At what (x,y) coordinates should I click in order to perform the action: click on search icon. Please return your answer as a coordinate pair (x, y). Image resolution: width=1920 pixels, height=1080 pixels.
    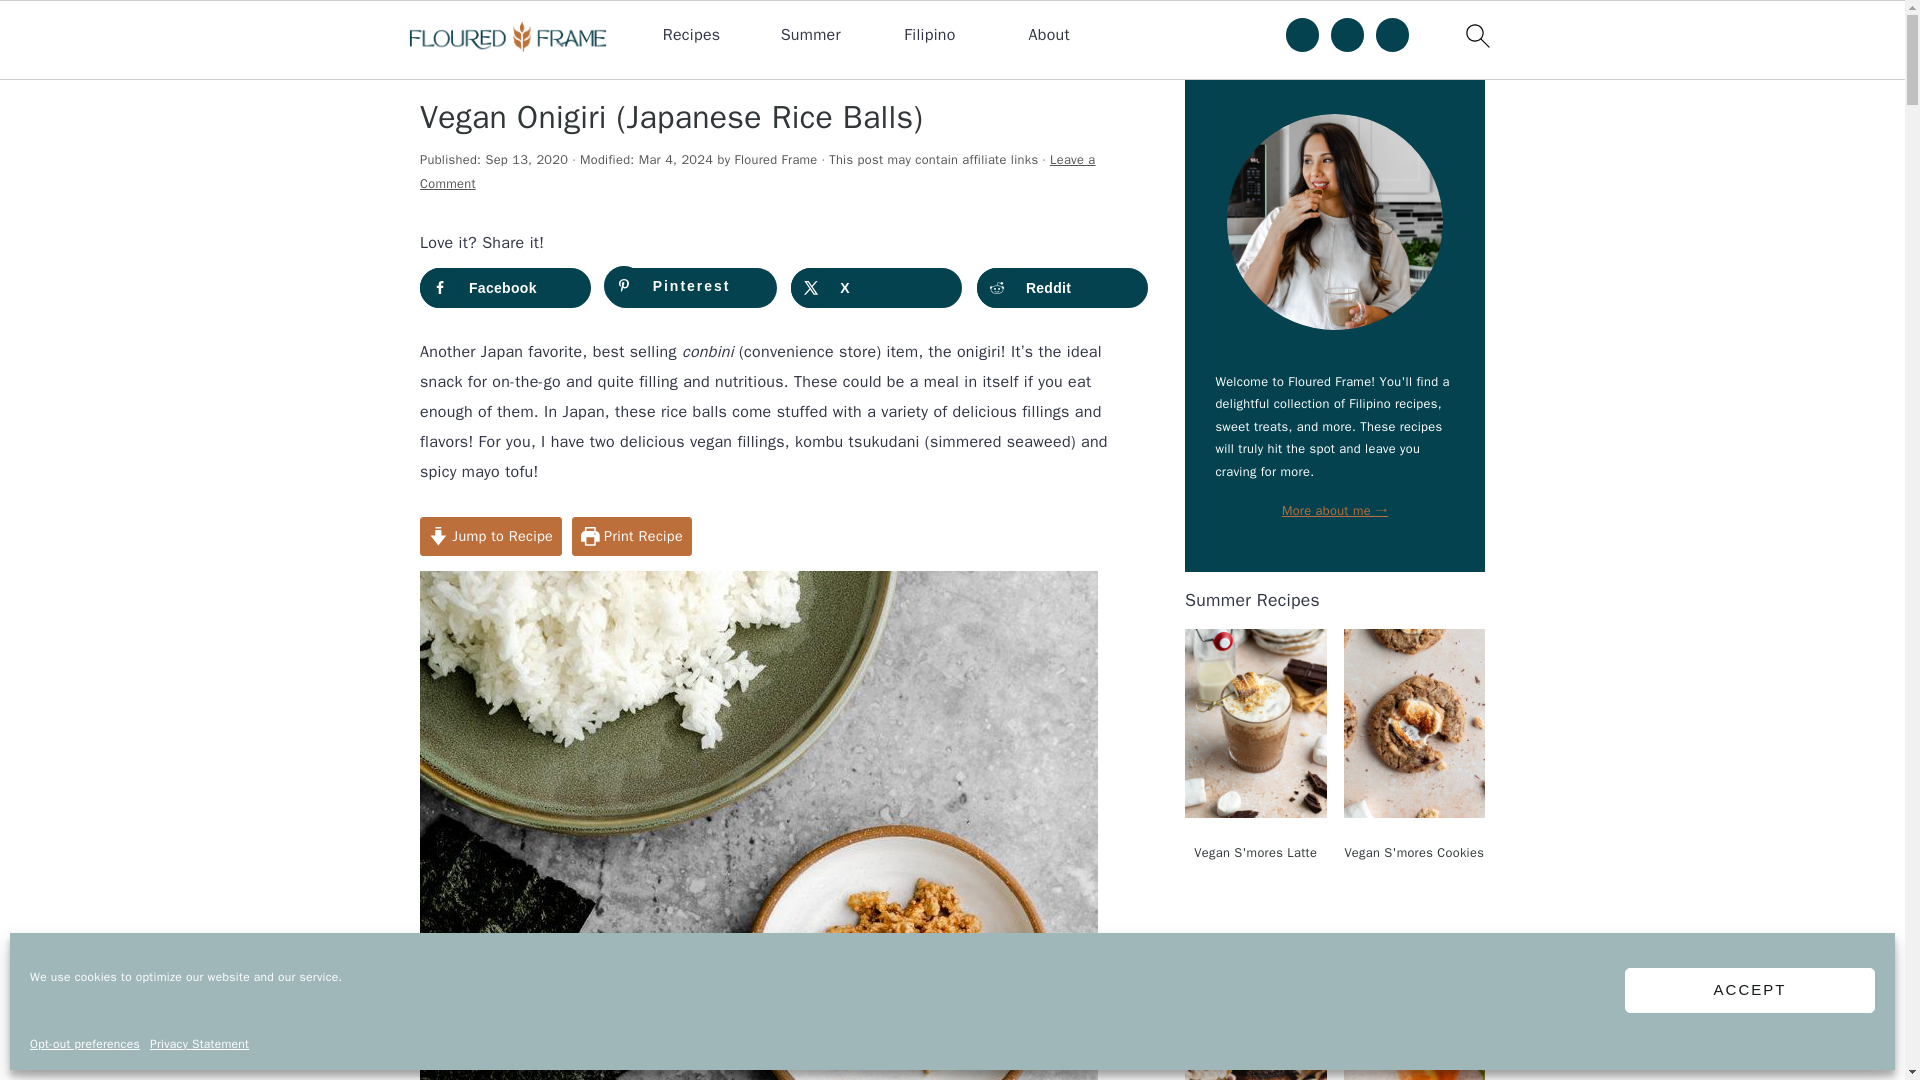
    Looking at the image, I should click on (1476, 35).